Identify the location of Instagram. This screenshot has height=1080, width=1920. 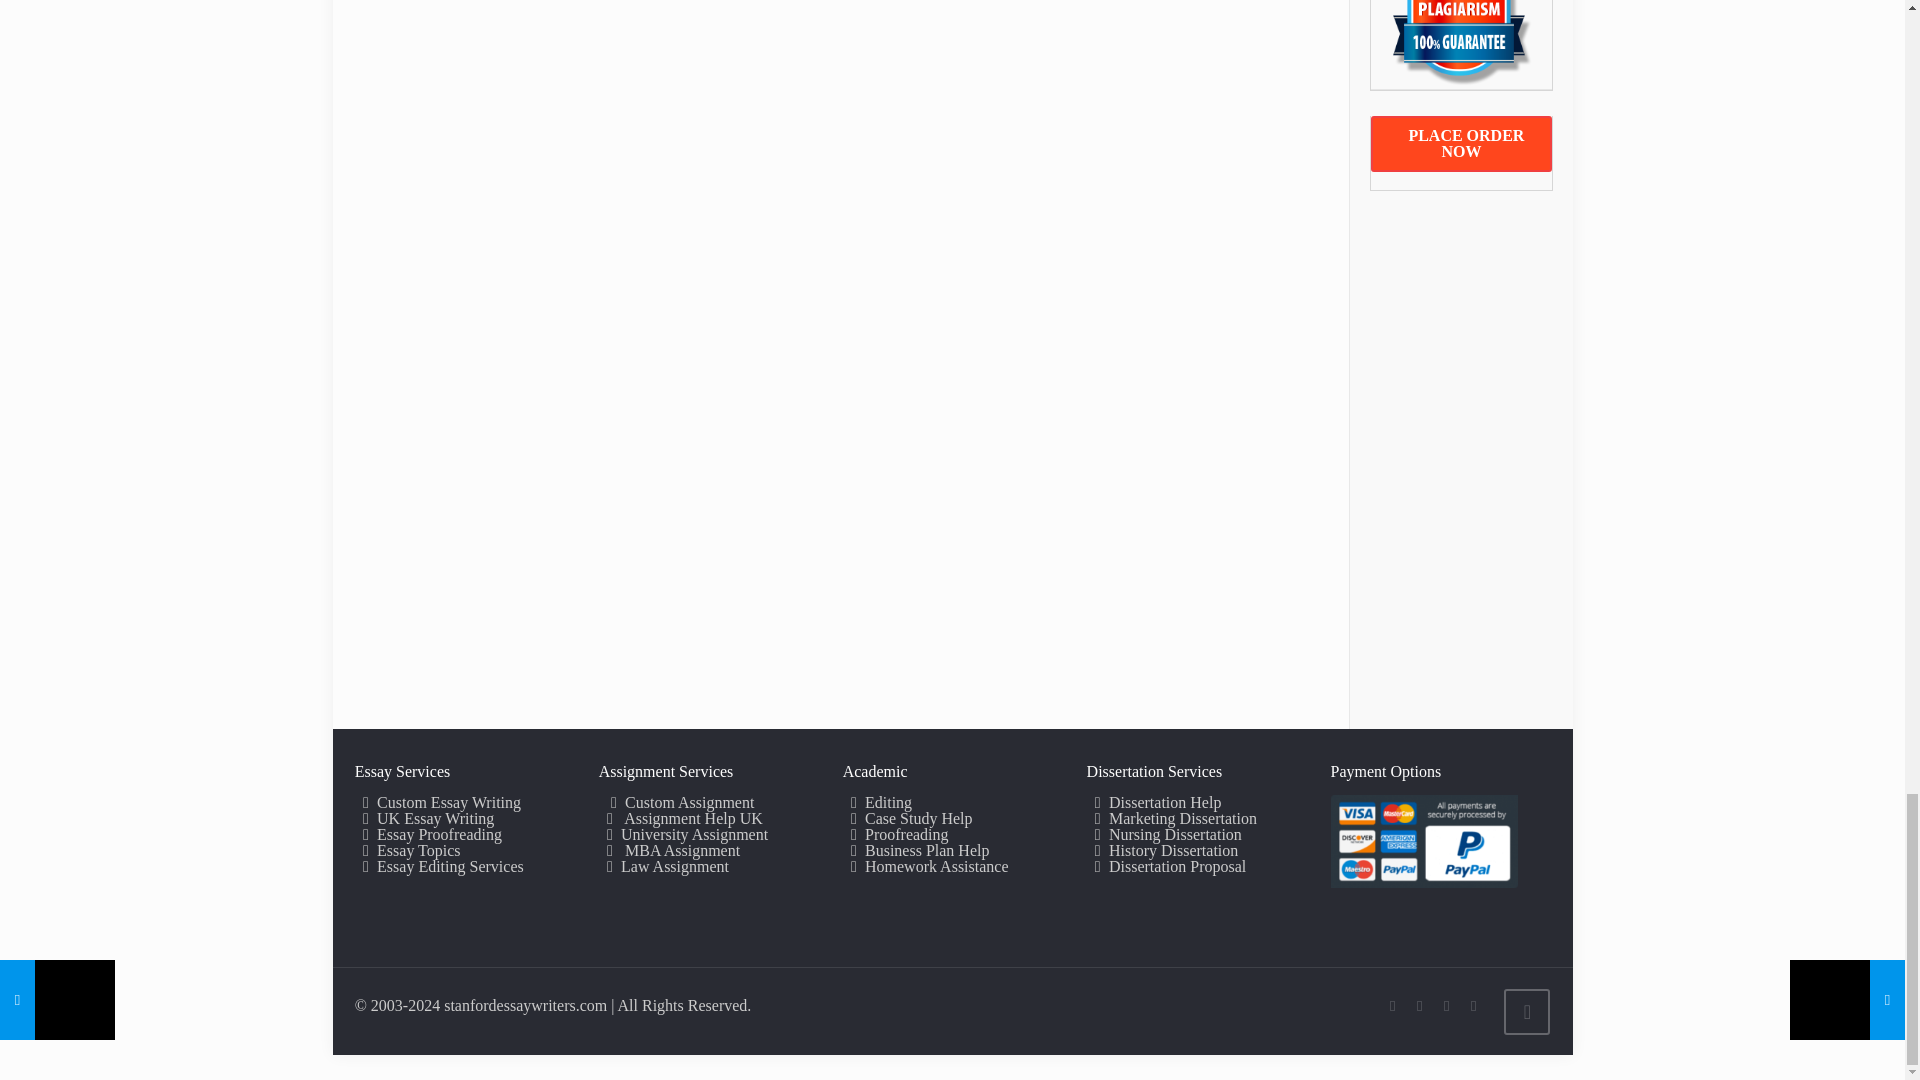
(1474, 1006).